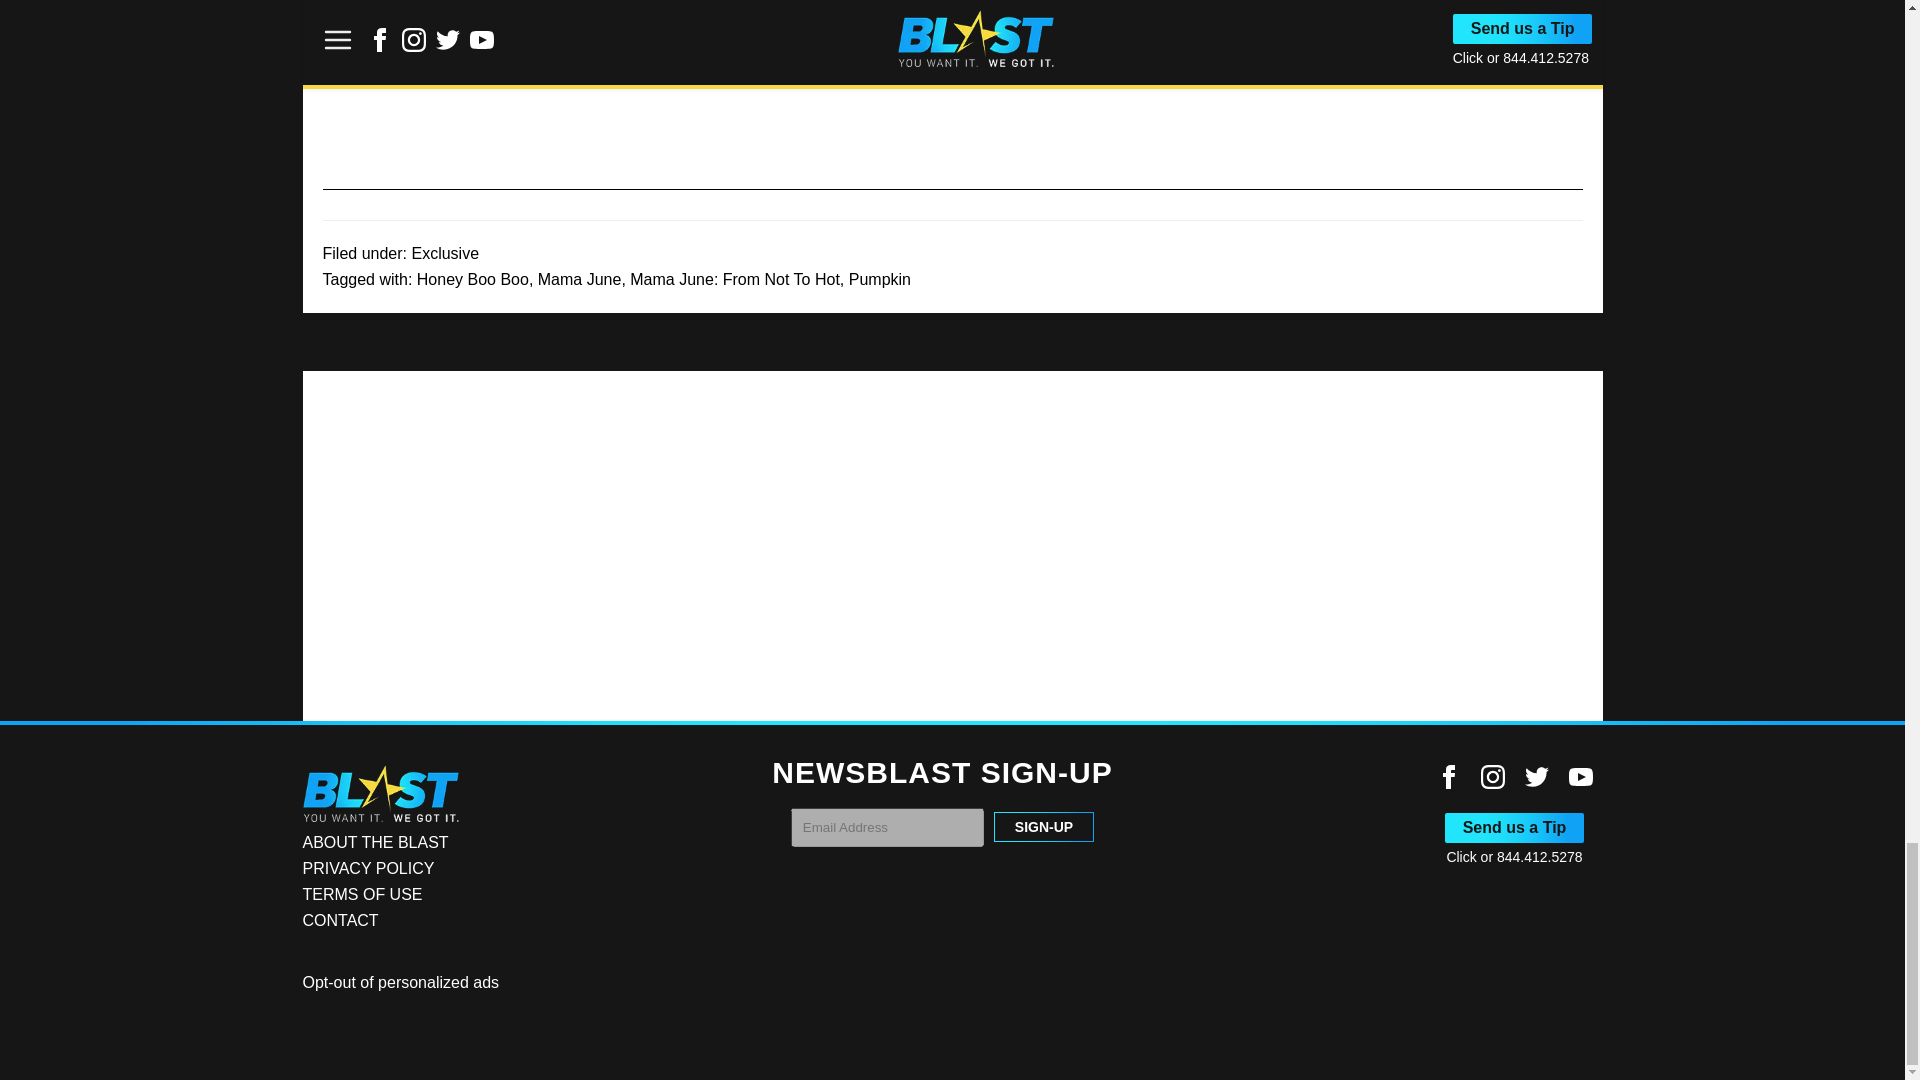 The image size is (1920, 1080). I want to click on Link to Youtube, so click(1580, 776).